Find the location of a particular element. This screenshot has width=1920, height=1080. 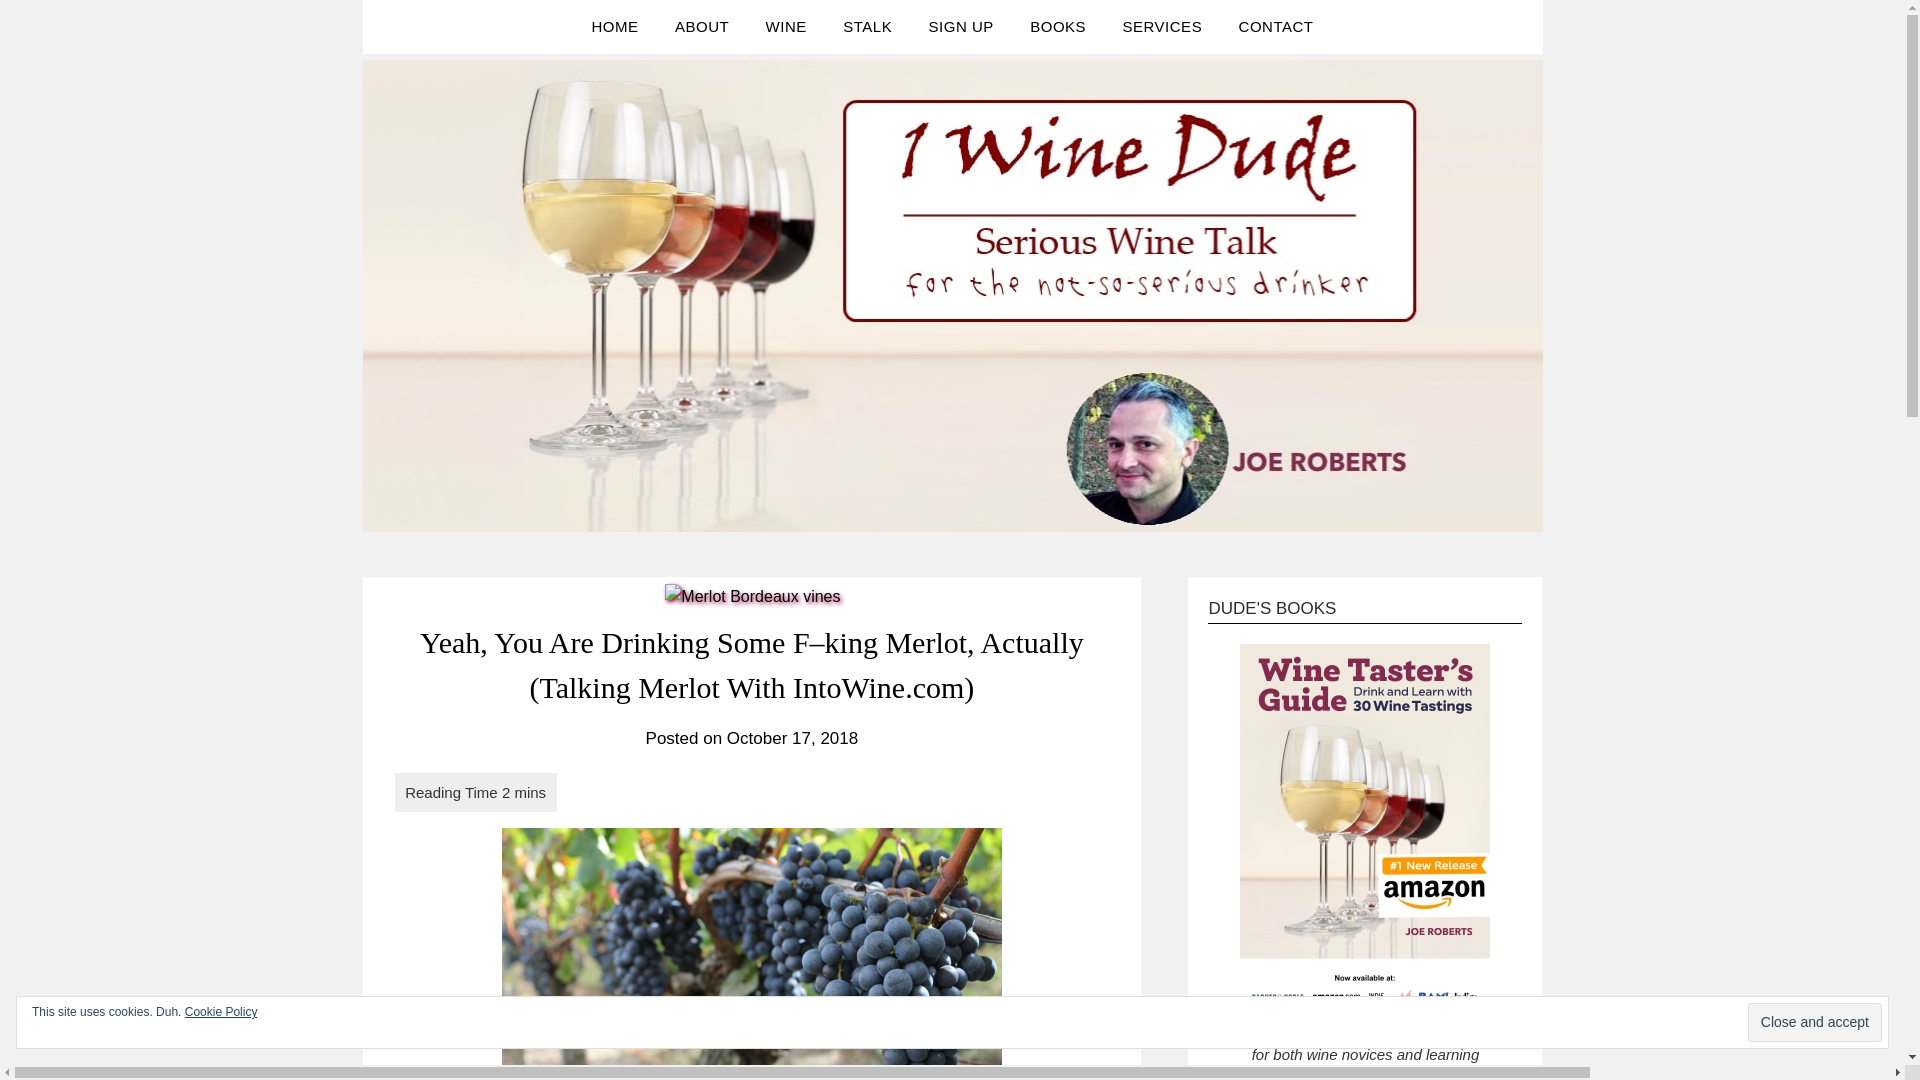

SIGN UP is located at coordinates (961, 27).